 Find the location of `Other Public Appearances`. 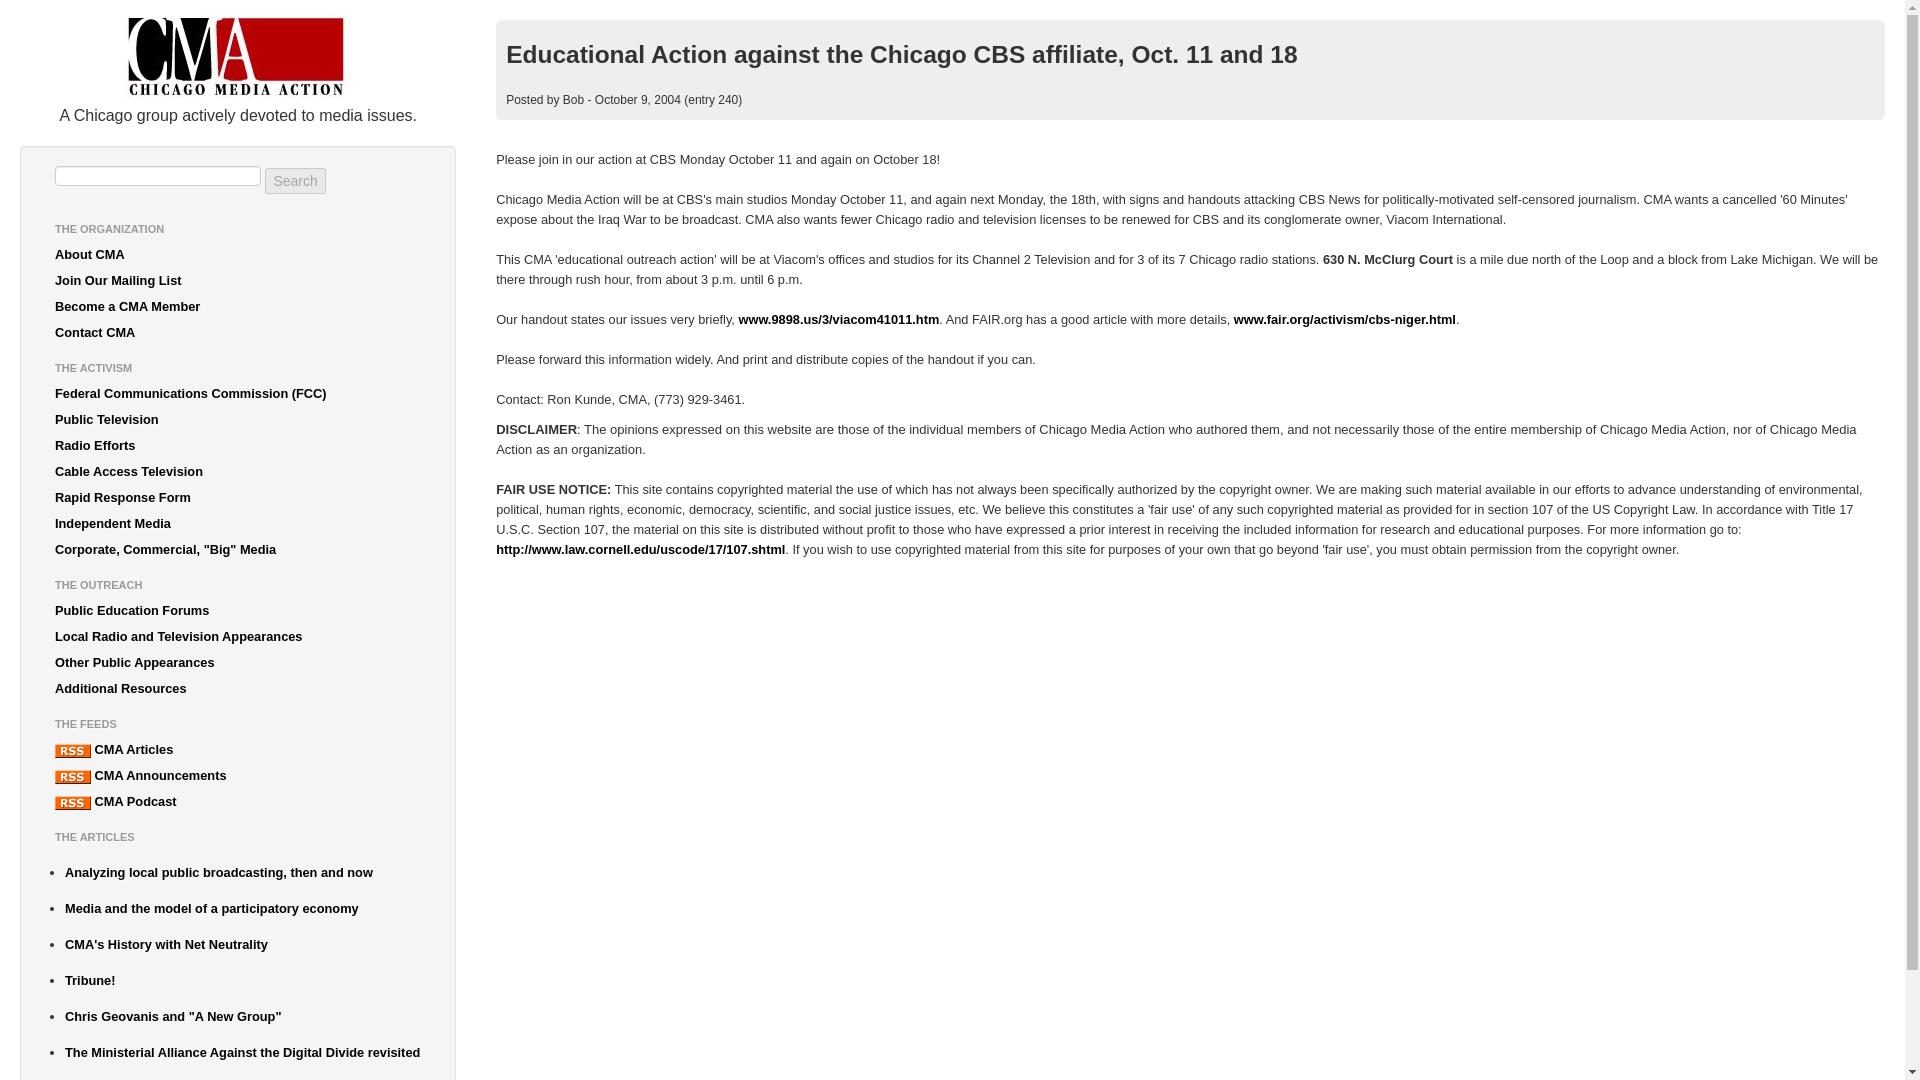

Other Public Appearances is located at coordinates (238, 663).